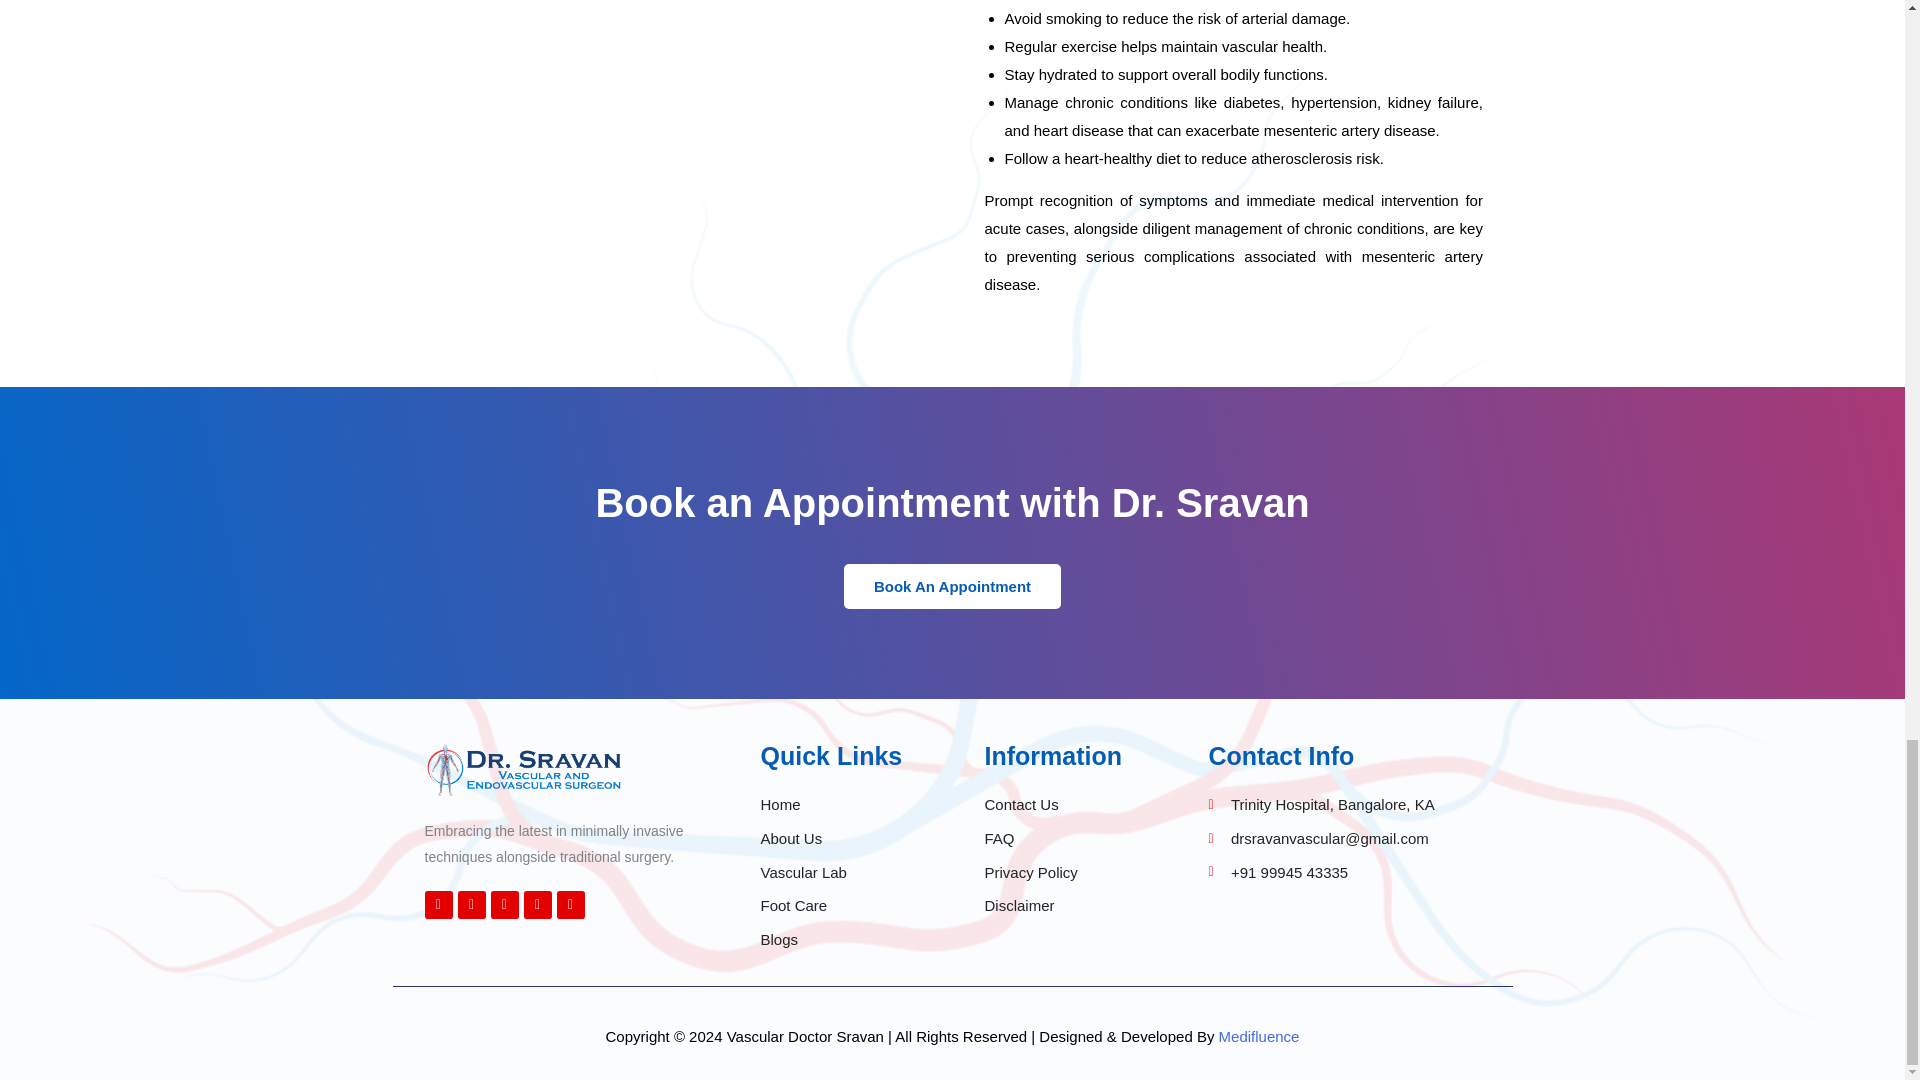 This screenshot has height=1080, width=1920. Describe the element at coordinates (538, 904) in the screenshot. I see `Twitter` at that location.